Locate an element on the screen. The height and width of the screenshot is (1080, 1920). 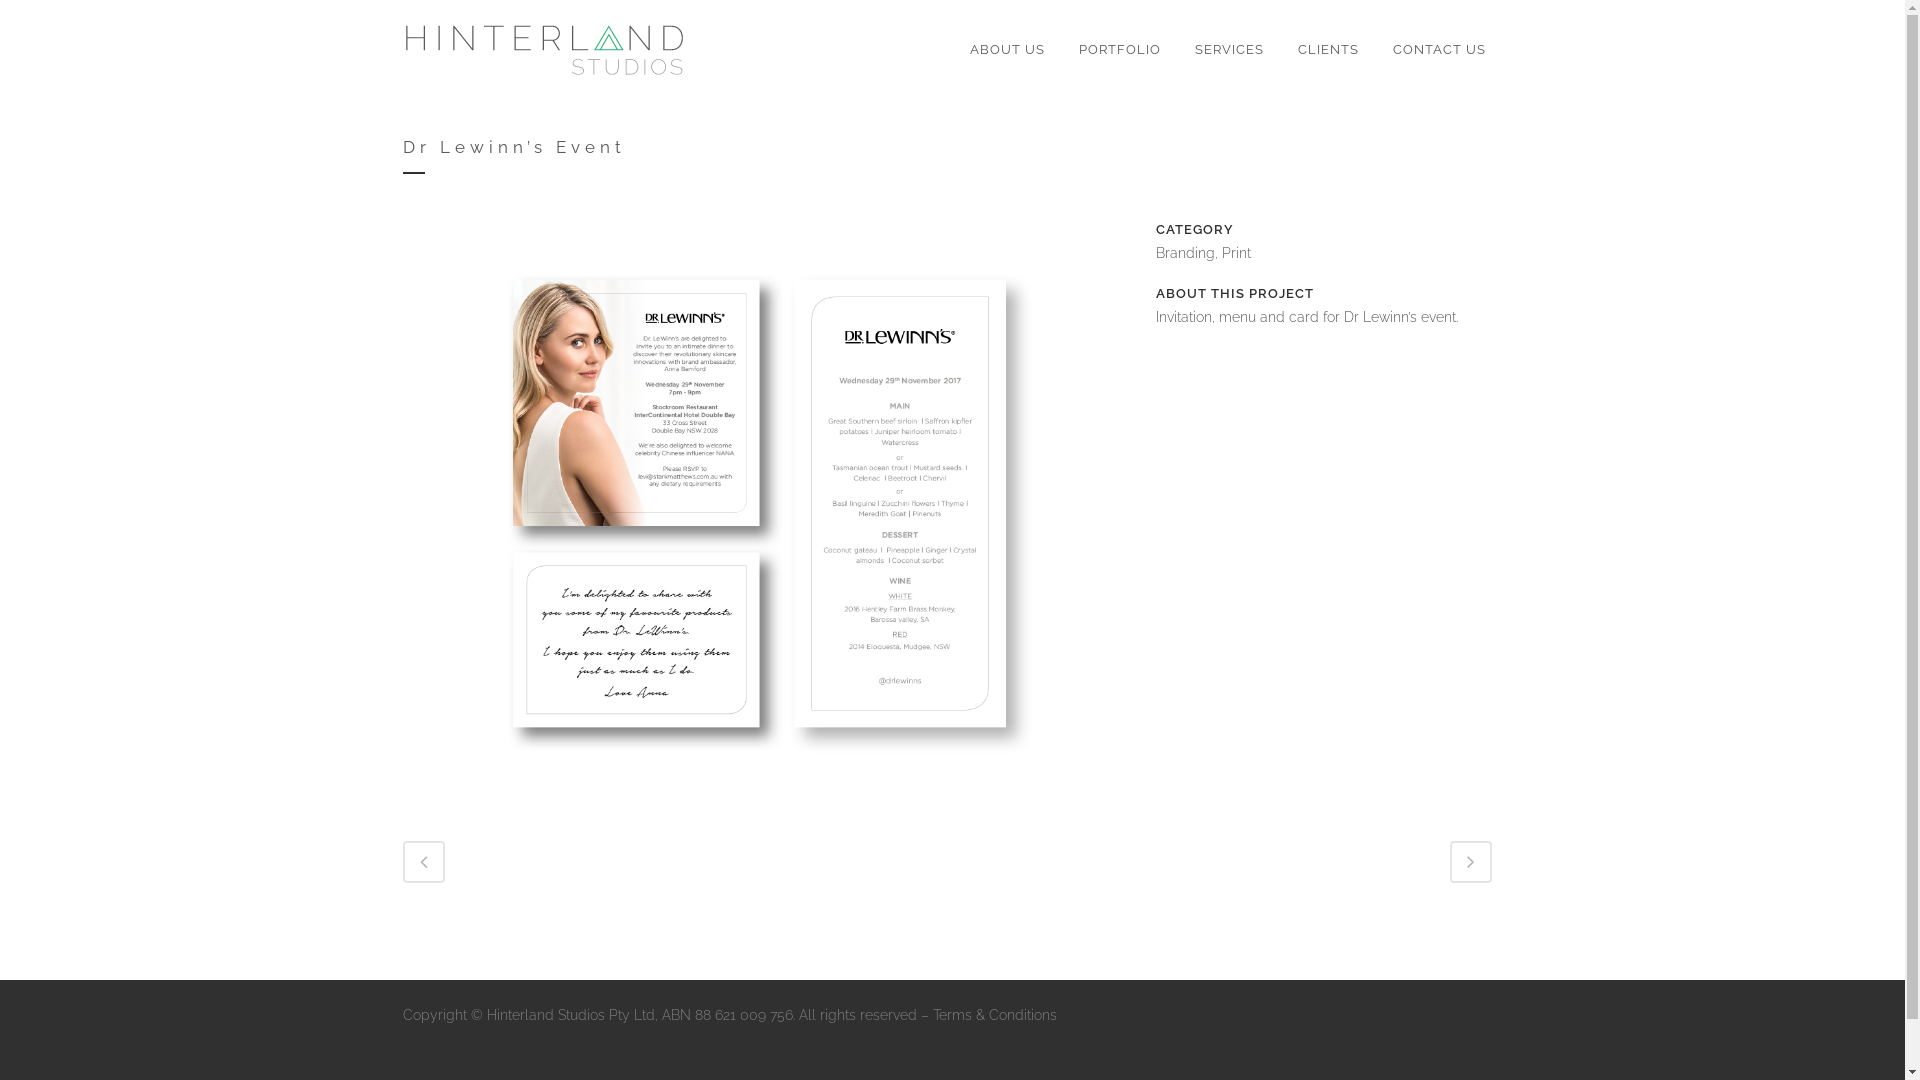
ABOUT US is located at coordinates (1006, 50).